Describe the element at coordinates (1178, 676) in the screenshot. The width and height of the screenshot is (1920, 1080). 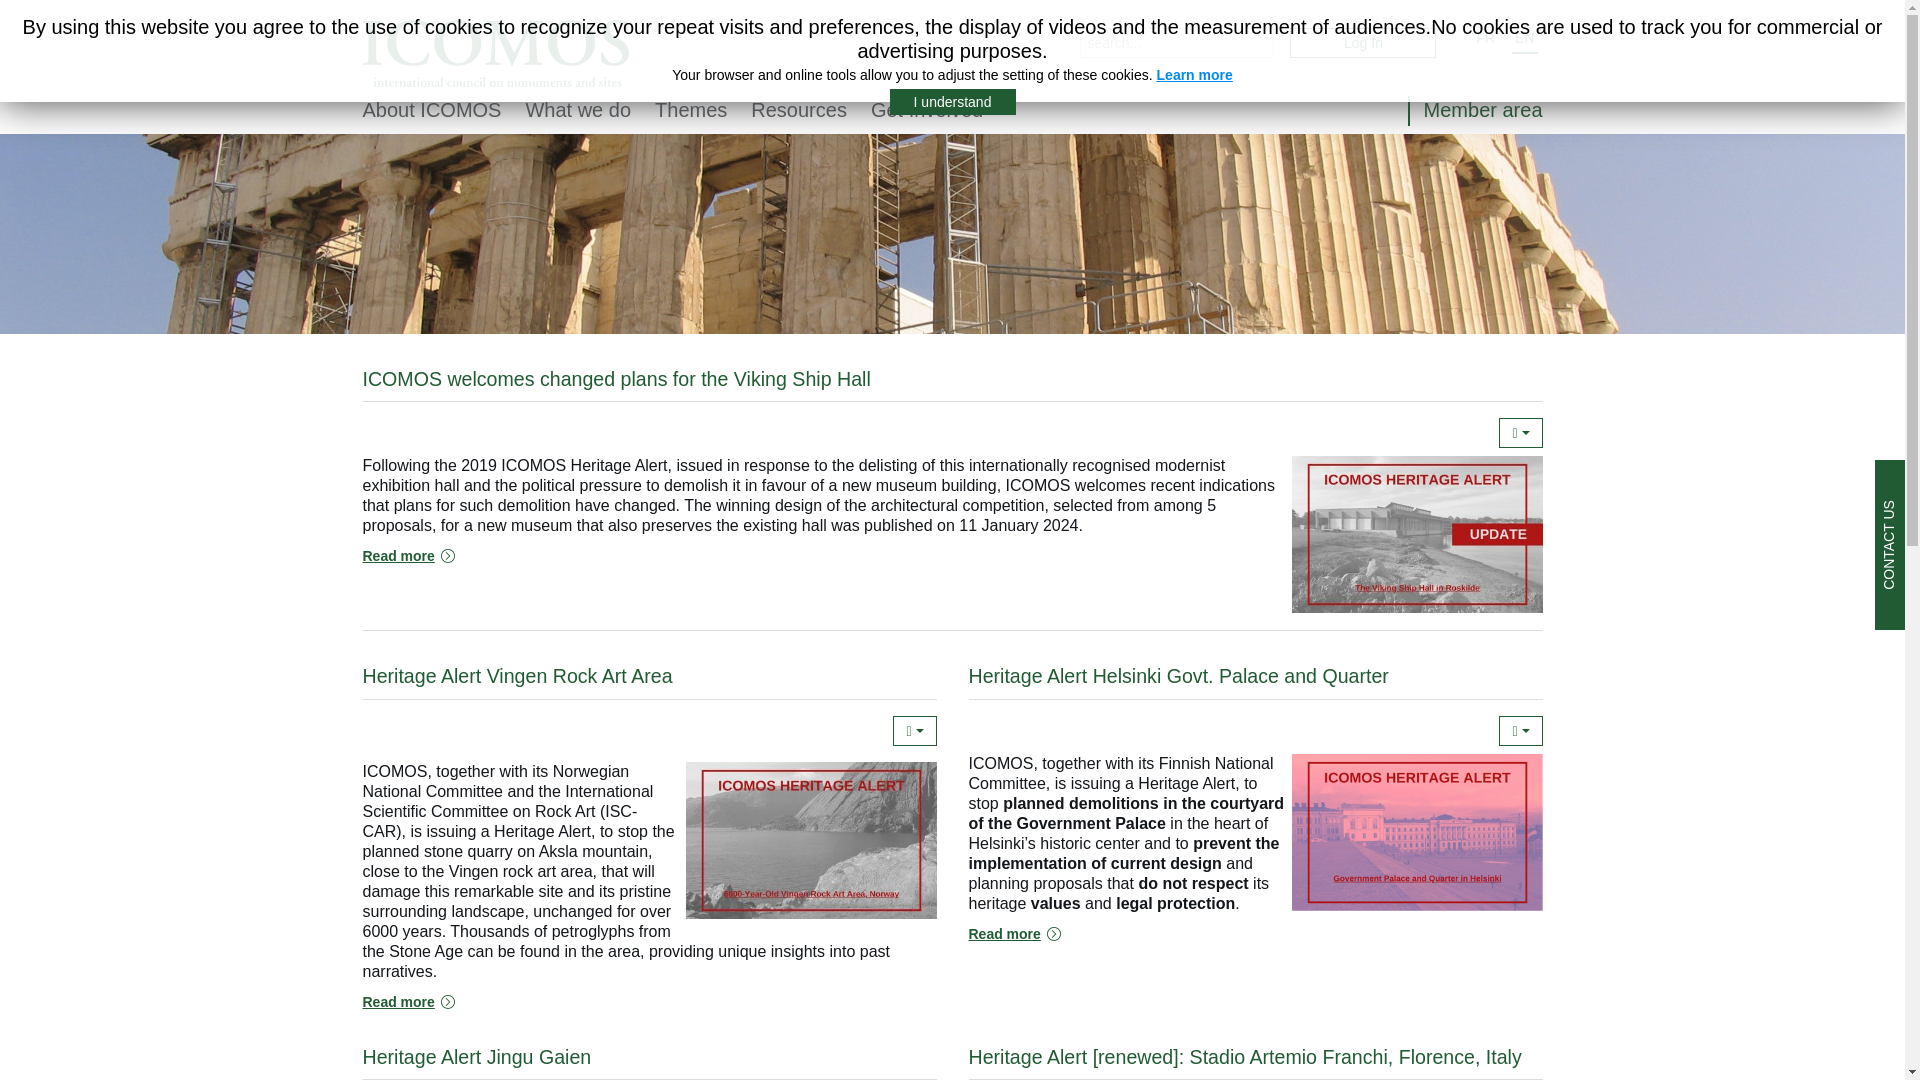
I see `Heritage Alert Helsinki Govt. Palace and Quarter` at that location.